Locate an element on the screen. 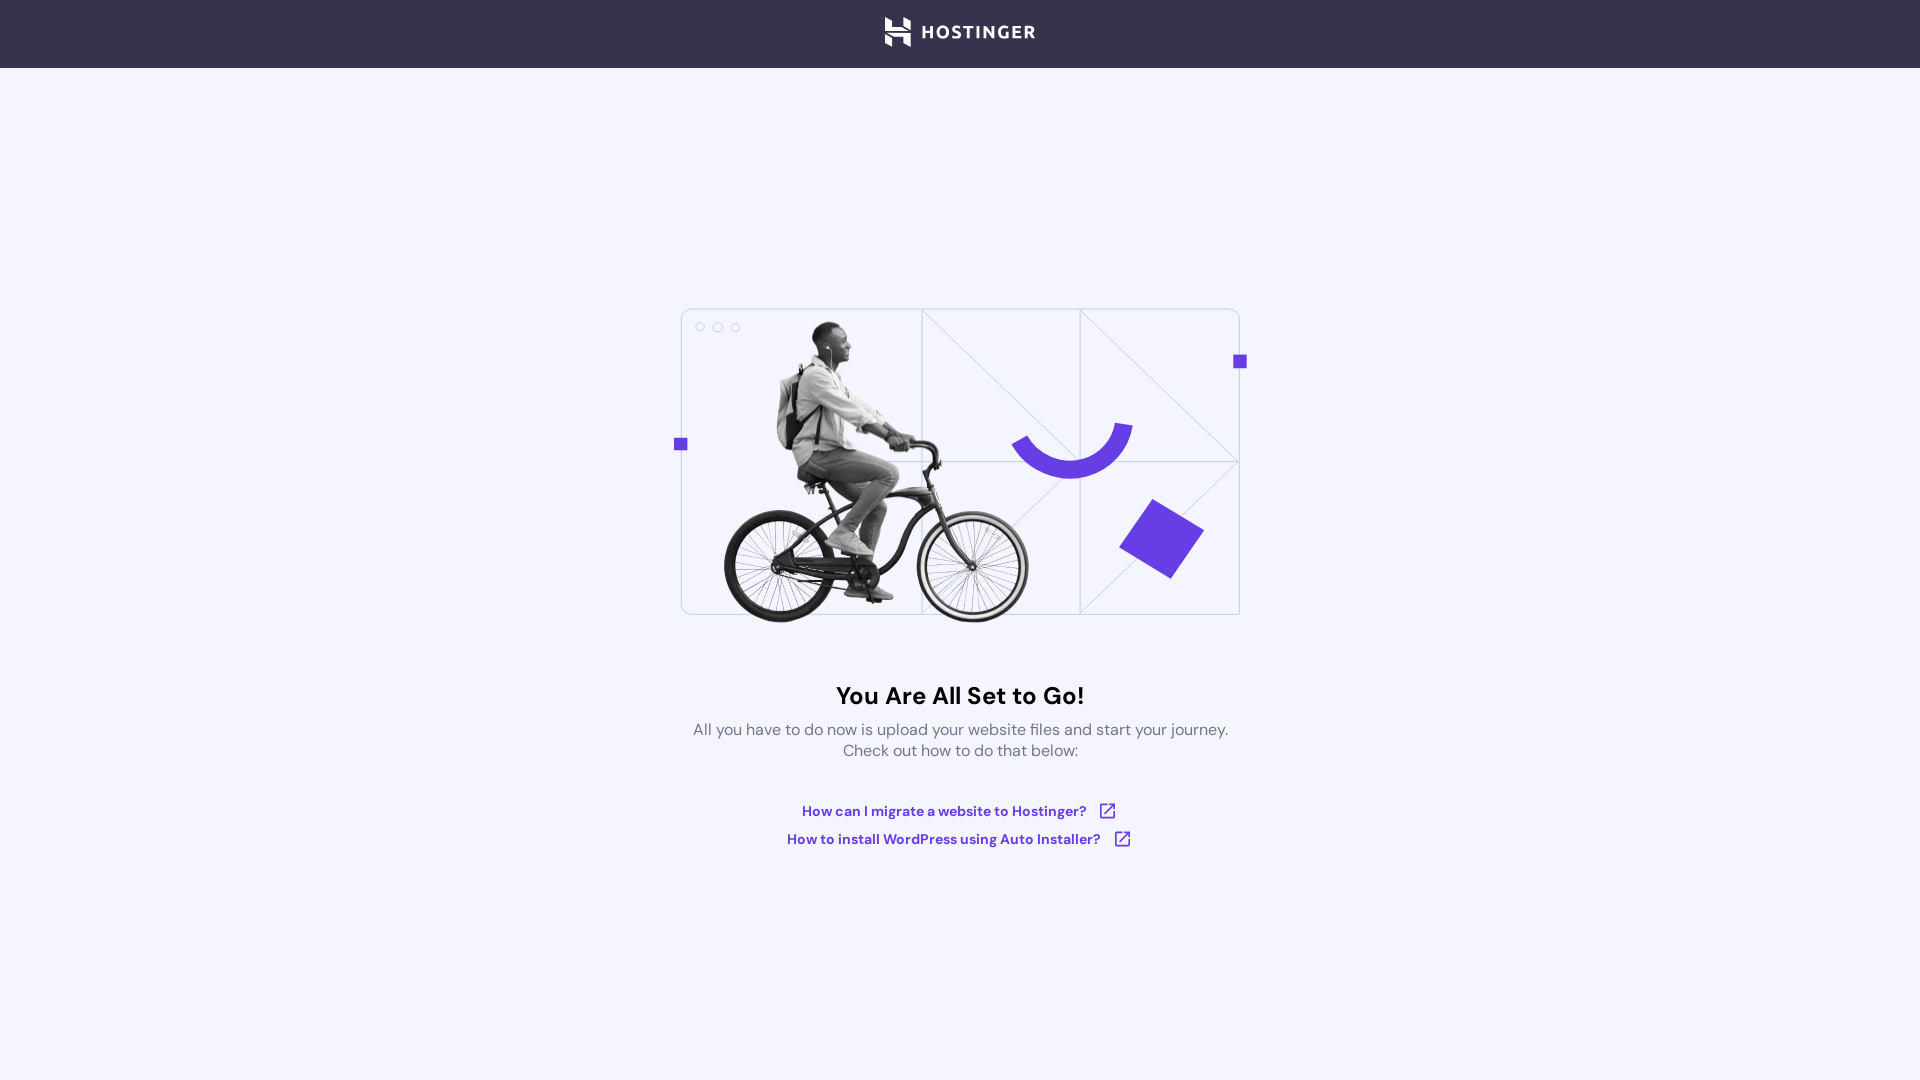 The image size is (1920, 1080). How to install WordPress using Auto Installer? is located at coordinates (960, 839).